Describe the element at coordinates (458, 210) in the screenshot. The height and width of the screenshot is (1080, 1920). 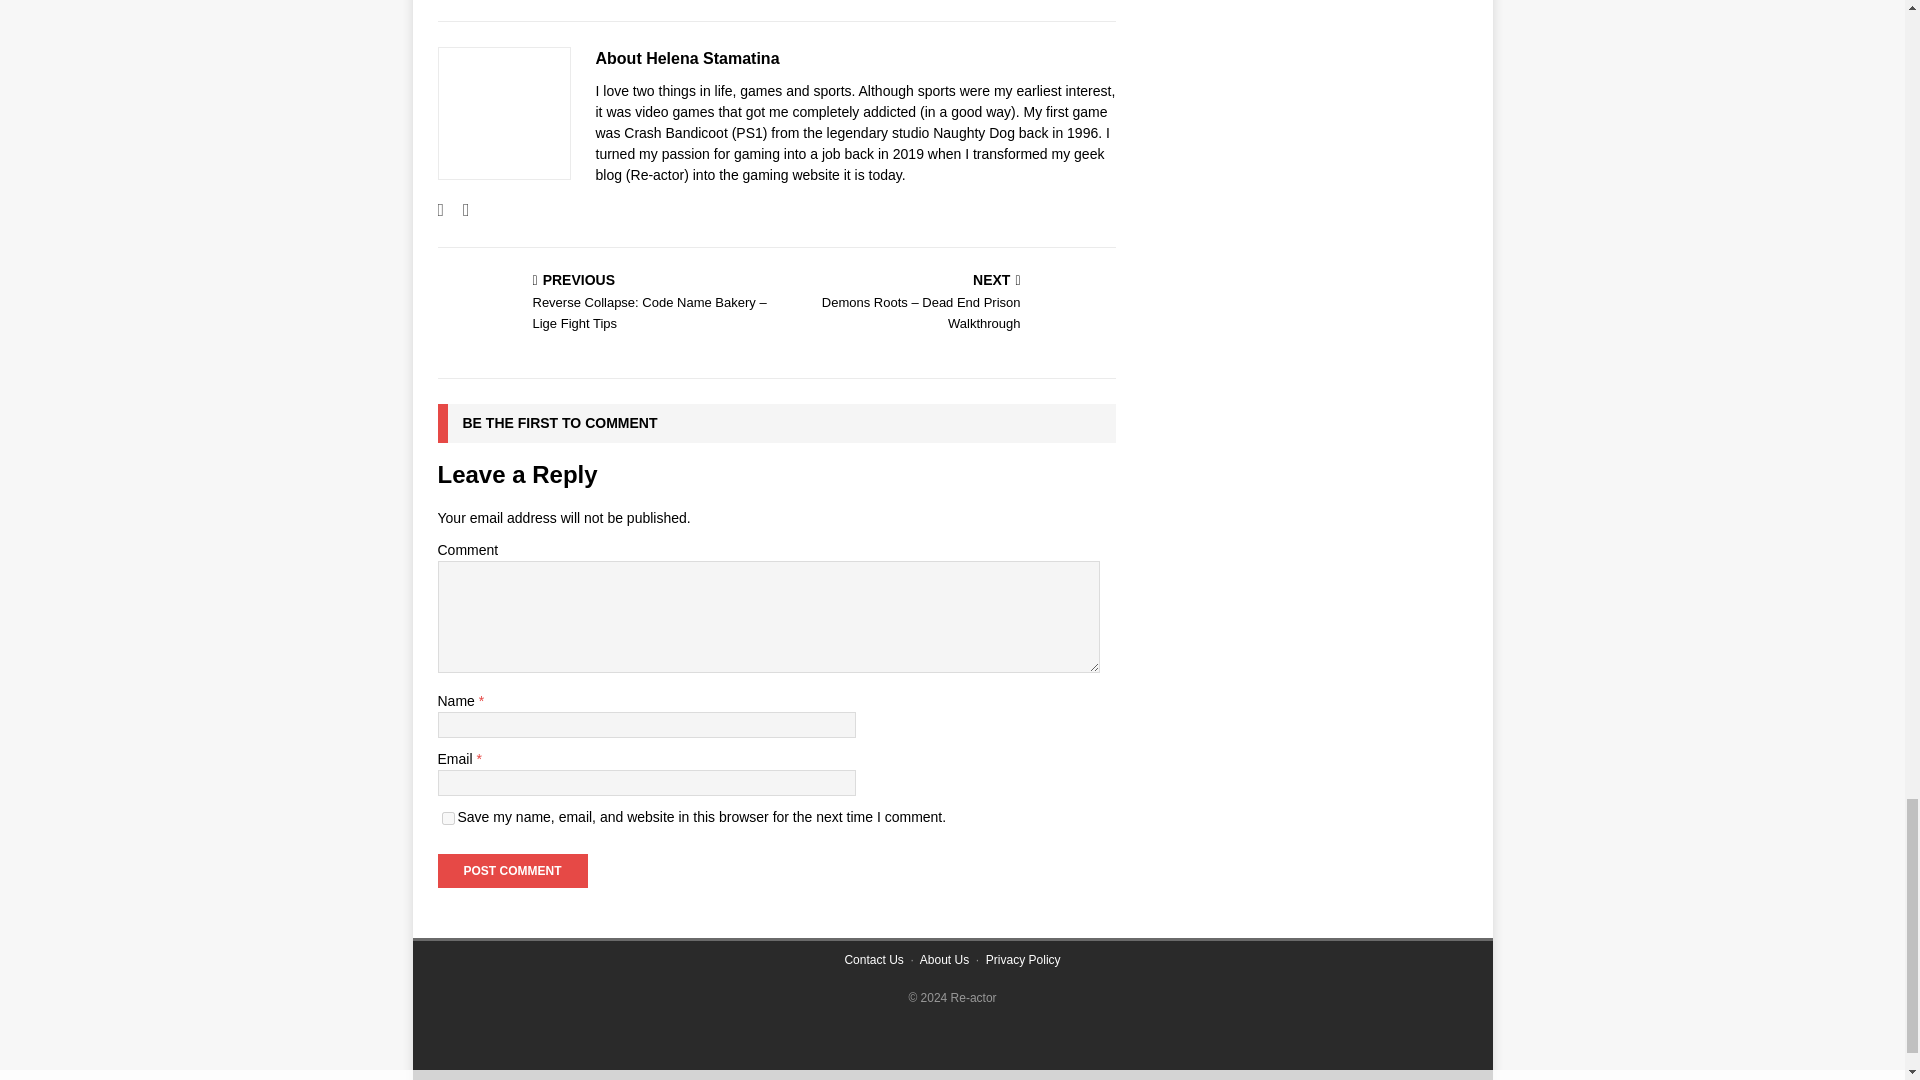
I see `Follow Helena Stamatina on Twitter` at that location.